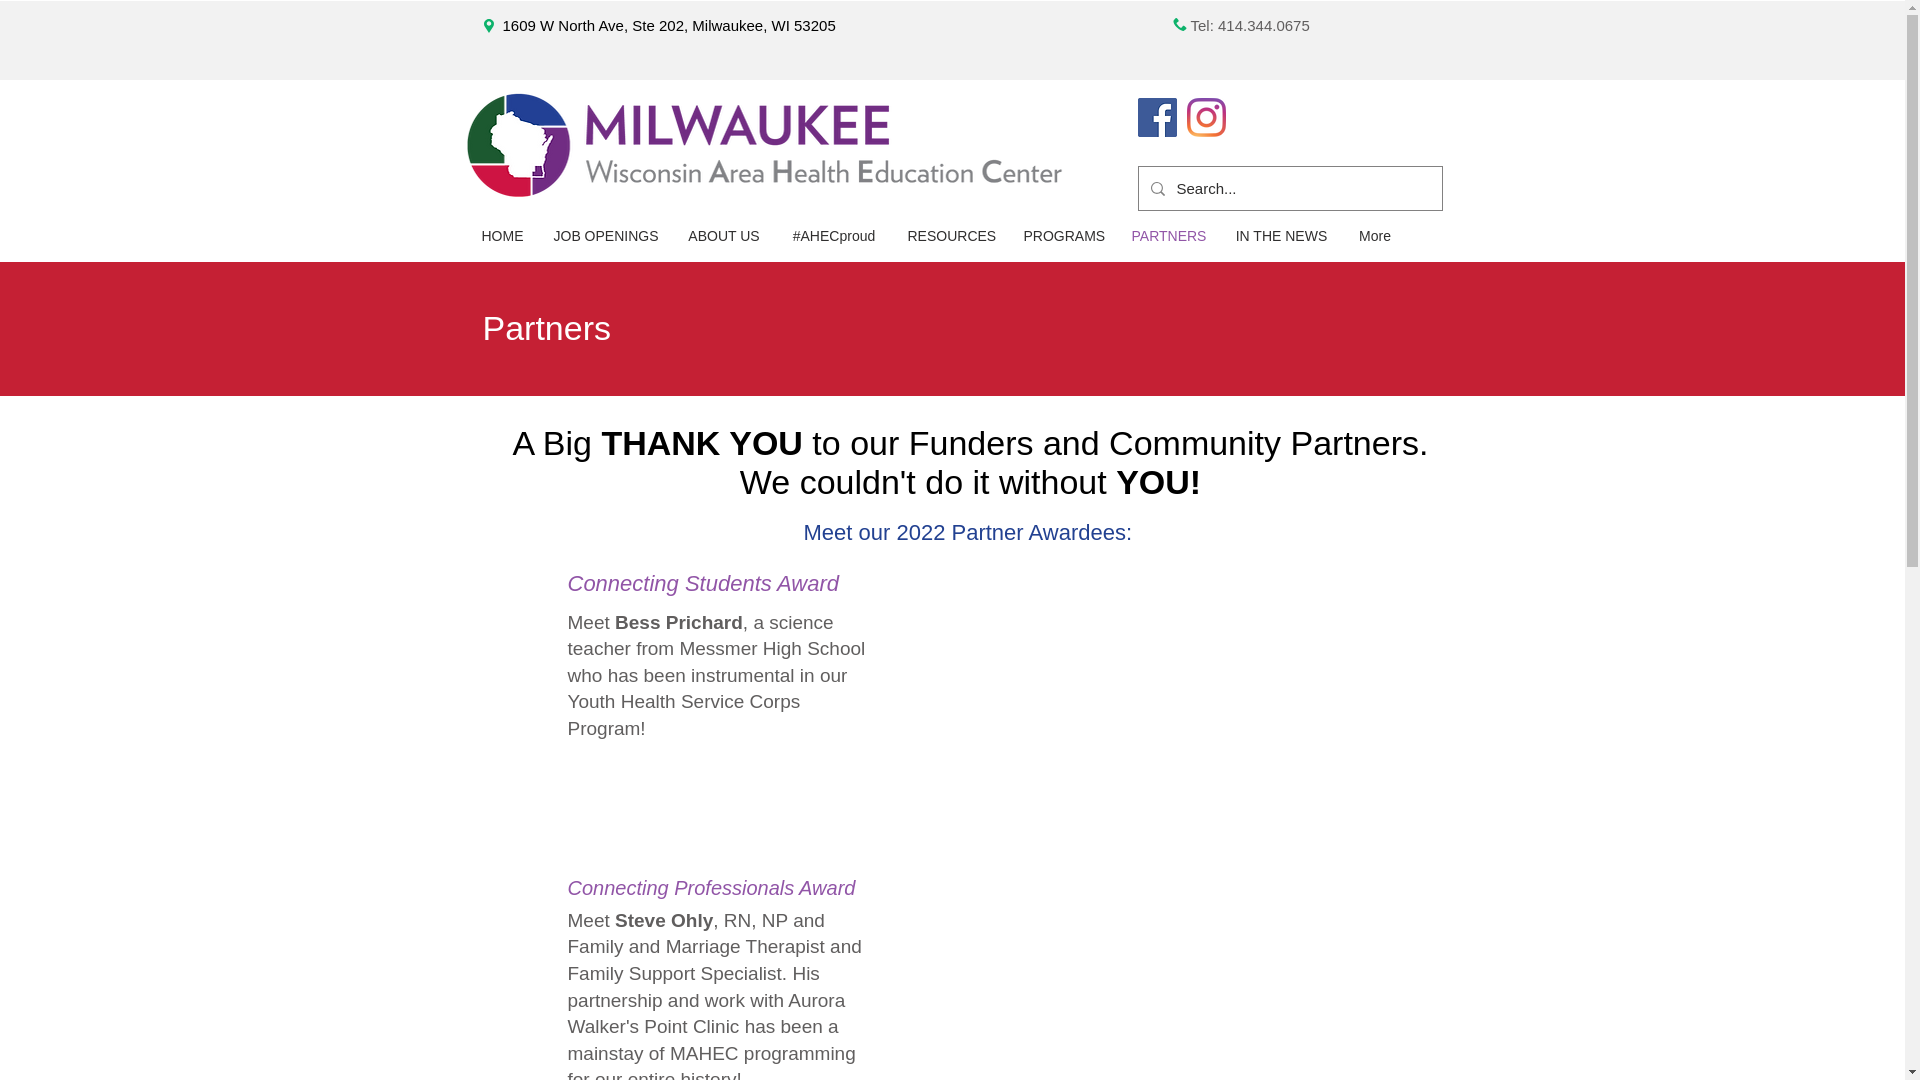 The image size is (1920, 1080). I want to click on IN THE NEWS, so click(1282, 236).